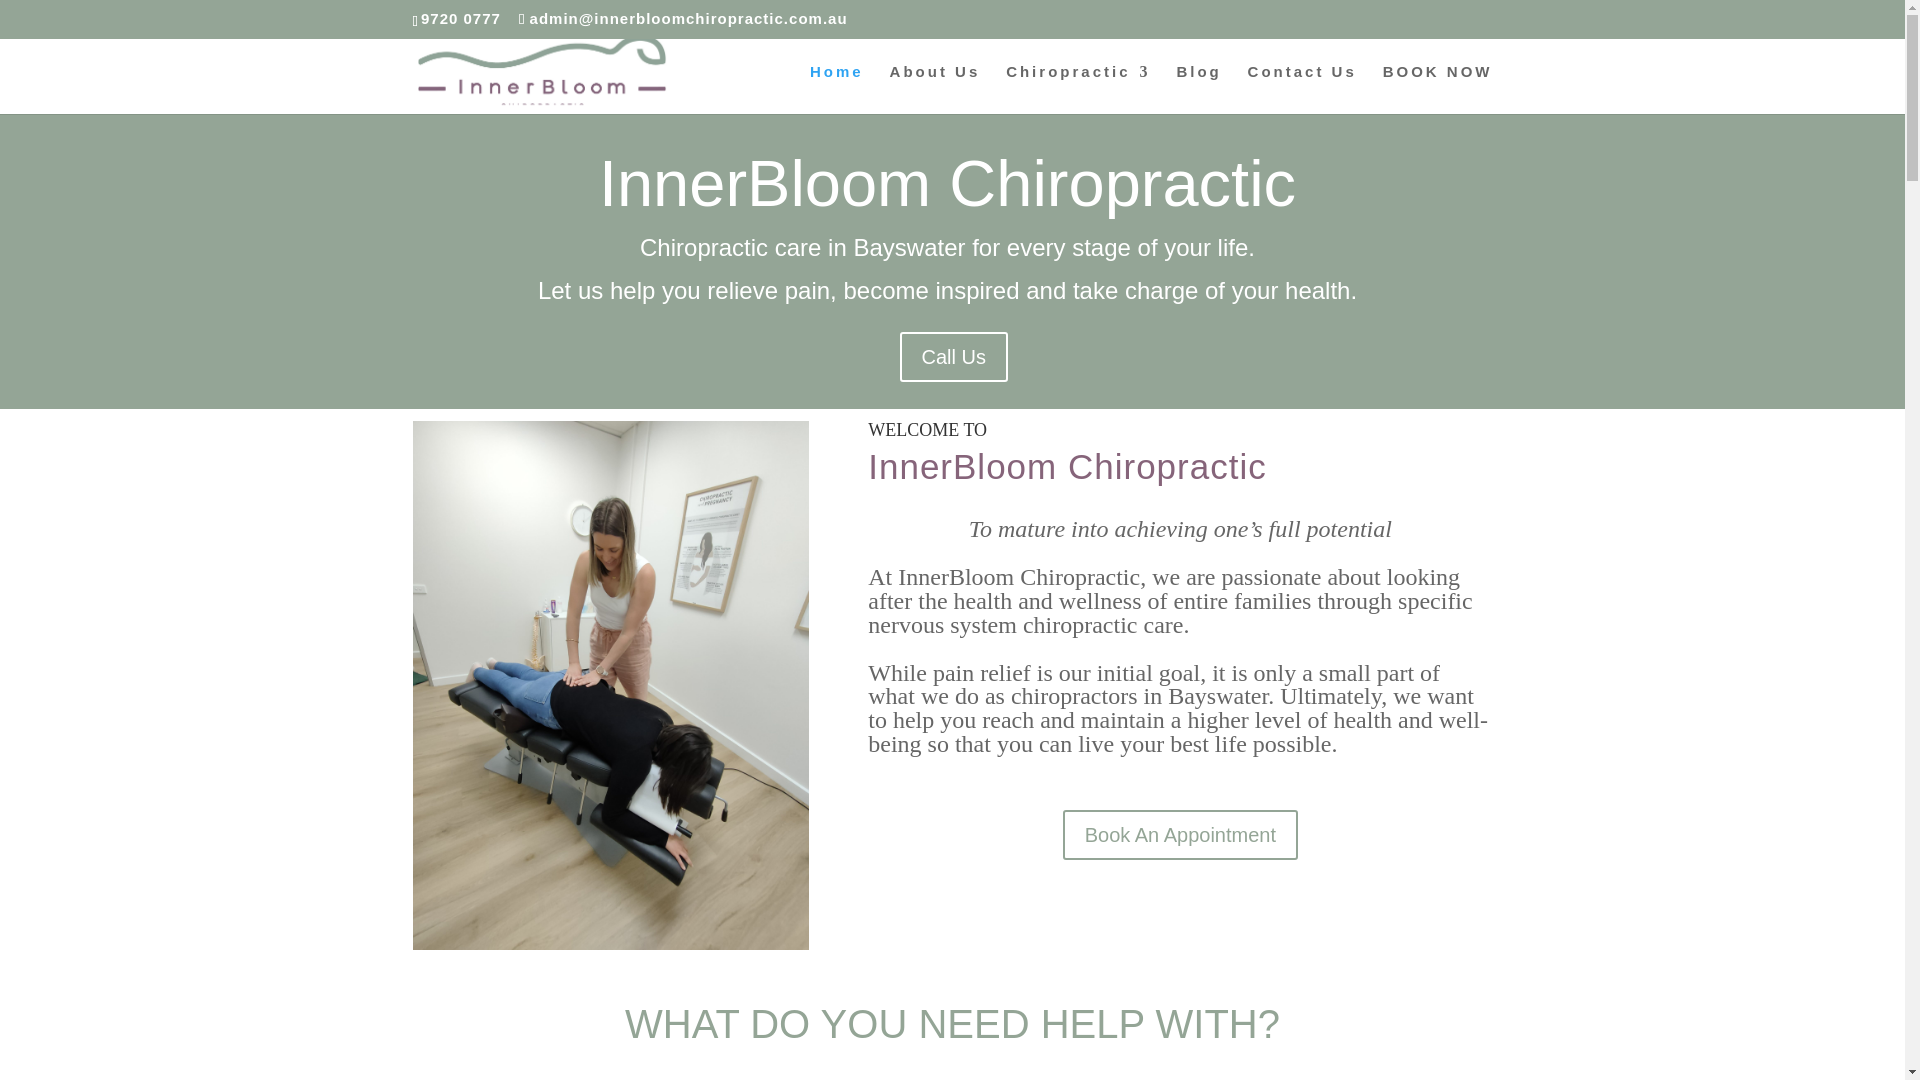 This screenshot has height=1080, width=1920. Describe the element at coordinates (1438, 89) in the screenshot. I see `BOOK NOW` at that location.